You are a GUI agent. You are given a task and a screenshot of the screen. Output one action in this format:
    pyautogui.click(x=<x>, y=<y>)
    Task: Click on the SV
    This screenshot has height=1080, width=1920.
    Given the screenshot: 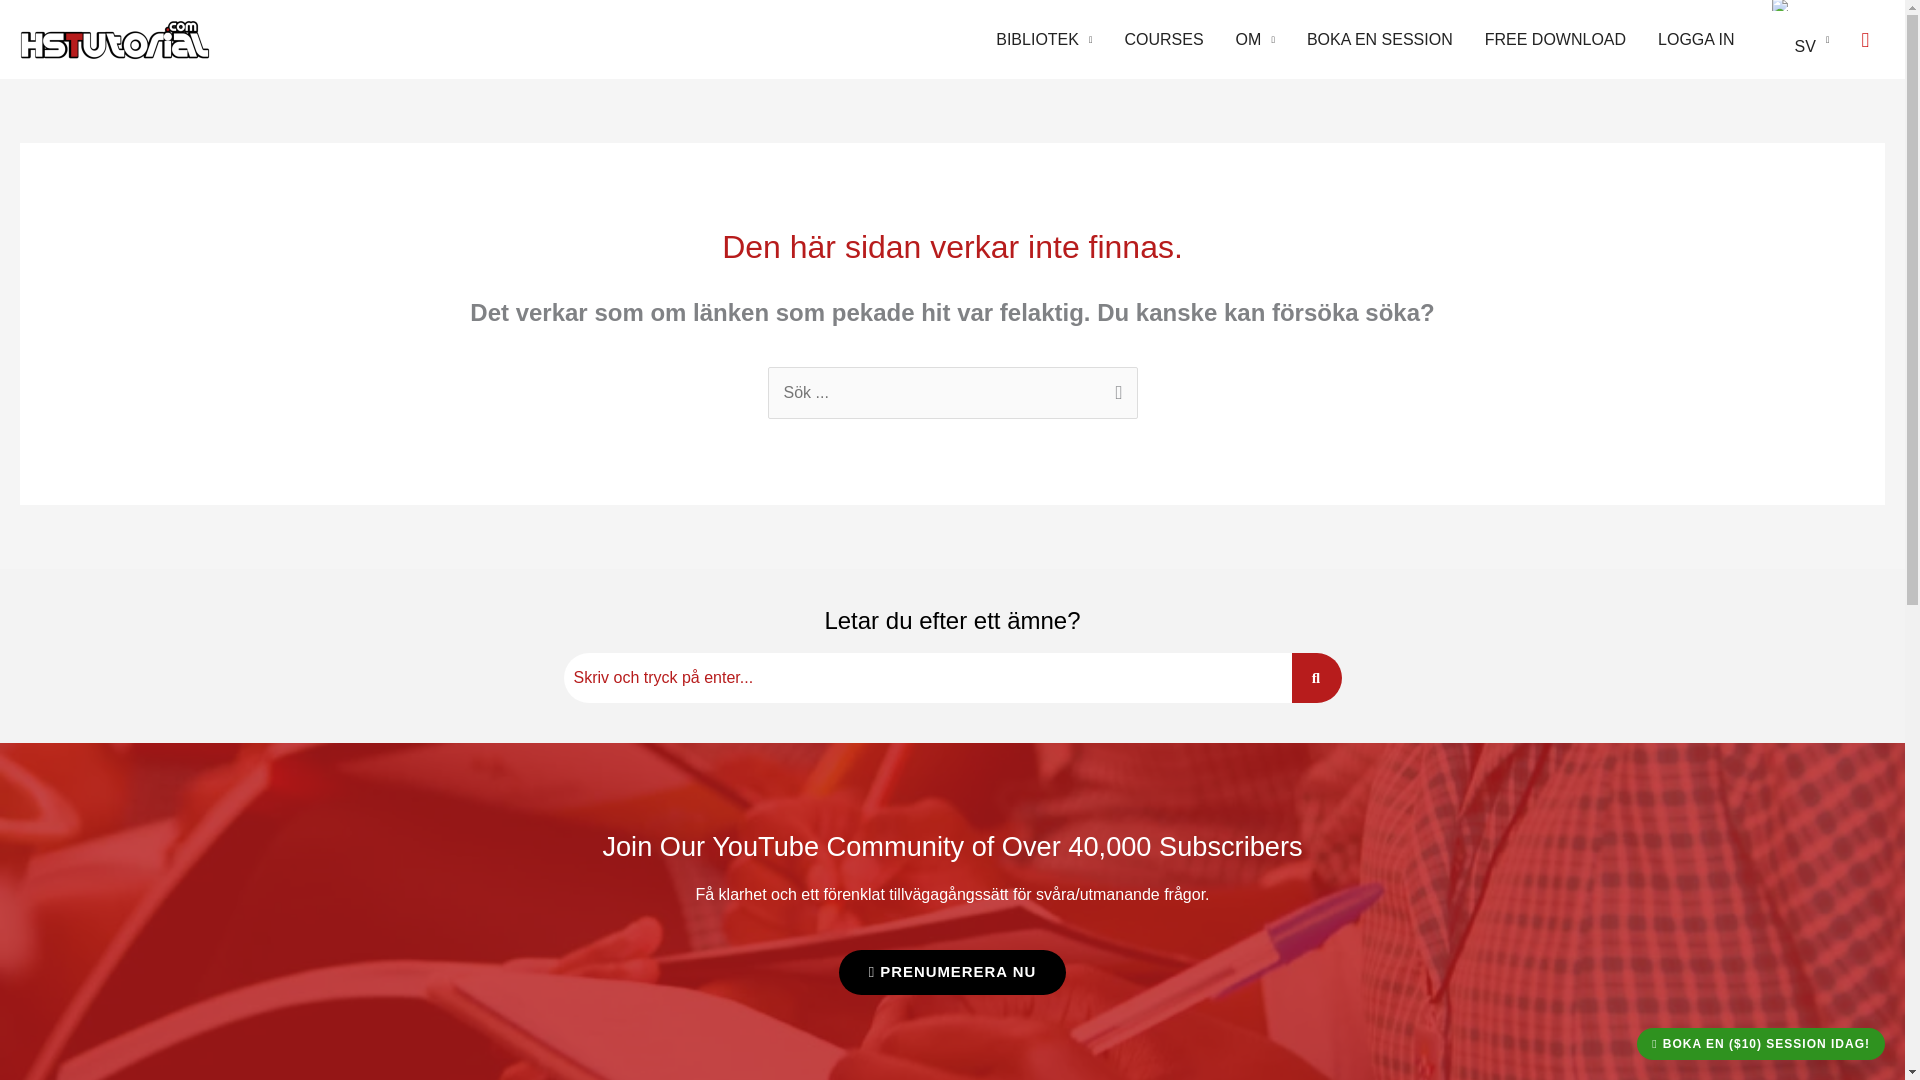 What is the action you would take?
    pyautogui.click(x=1798, y=39)
    